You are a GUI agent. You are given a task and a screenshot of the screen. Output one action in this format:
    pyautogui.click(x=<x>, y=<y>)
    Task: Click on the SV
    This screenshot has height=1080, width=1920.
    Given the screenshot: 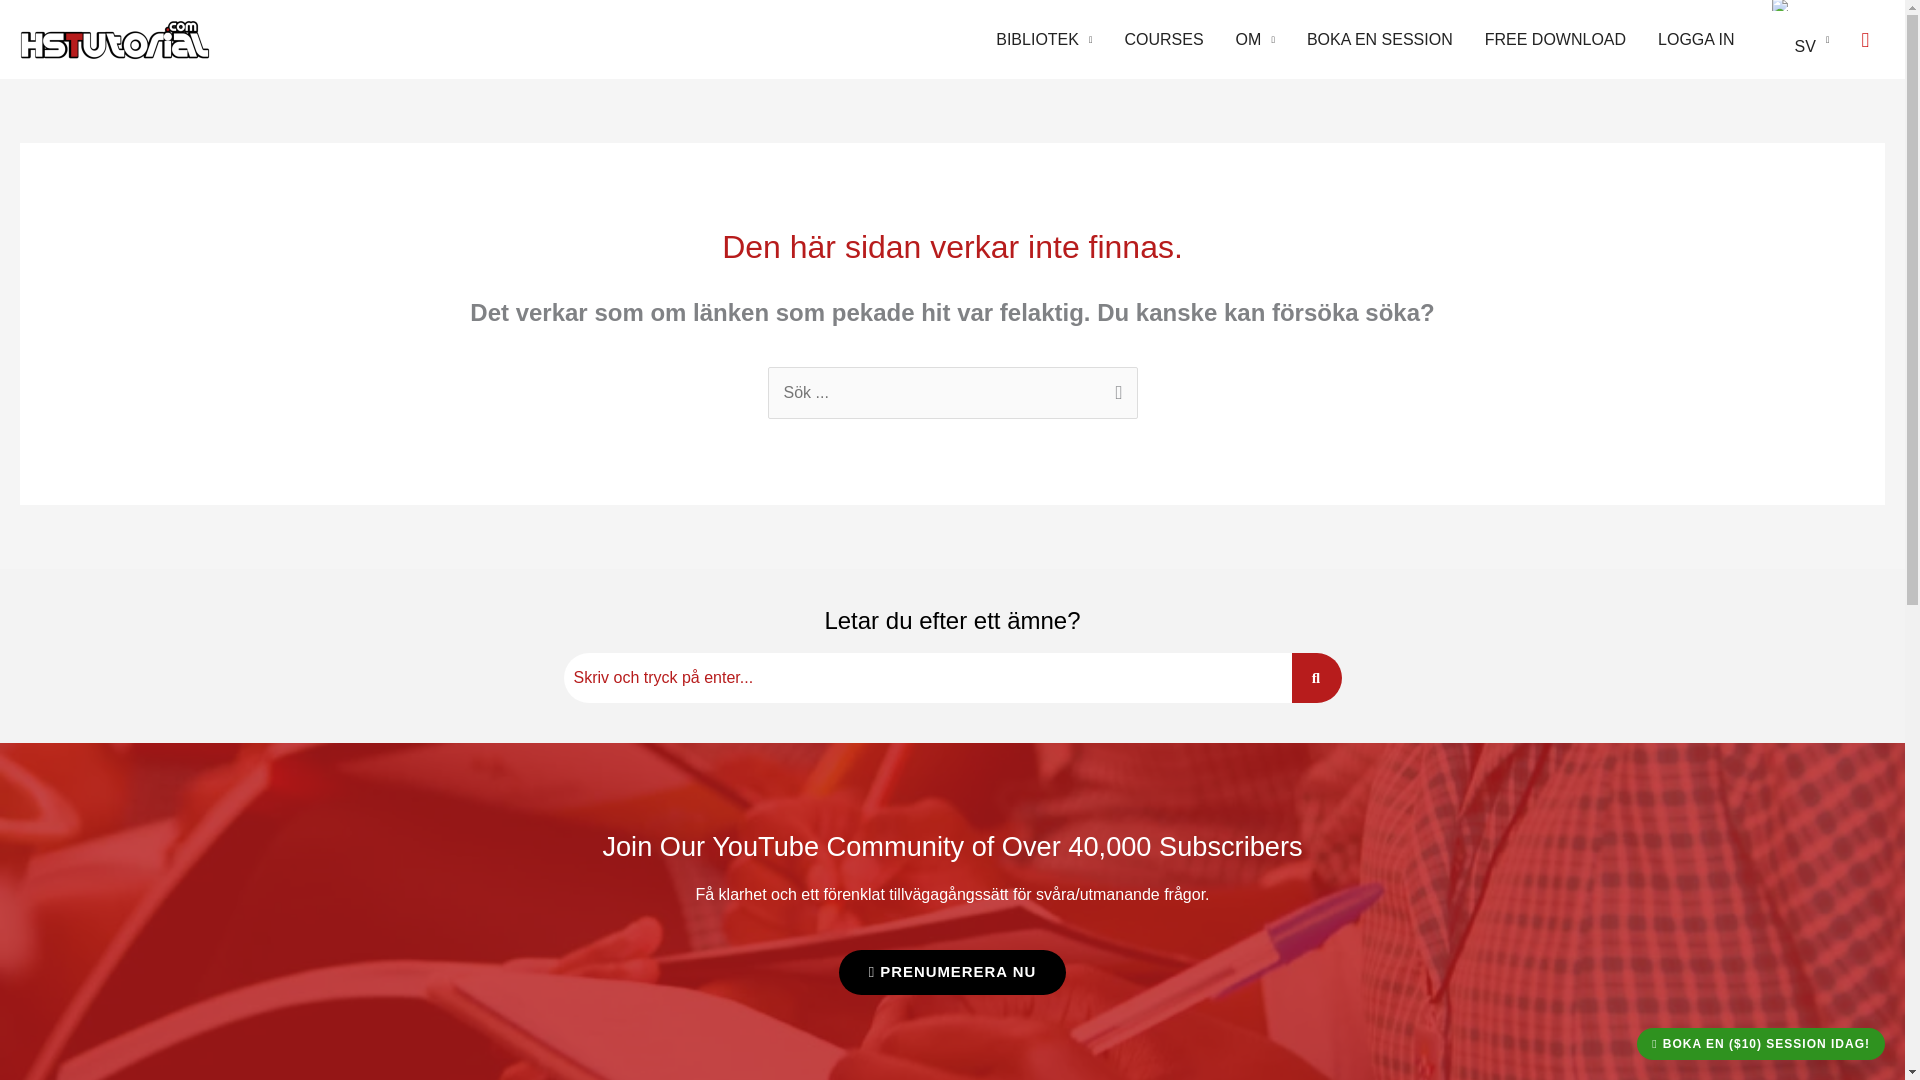 What is the action you would take?
    pyautogui.click(x=1798, y=39)
    